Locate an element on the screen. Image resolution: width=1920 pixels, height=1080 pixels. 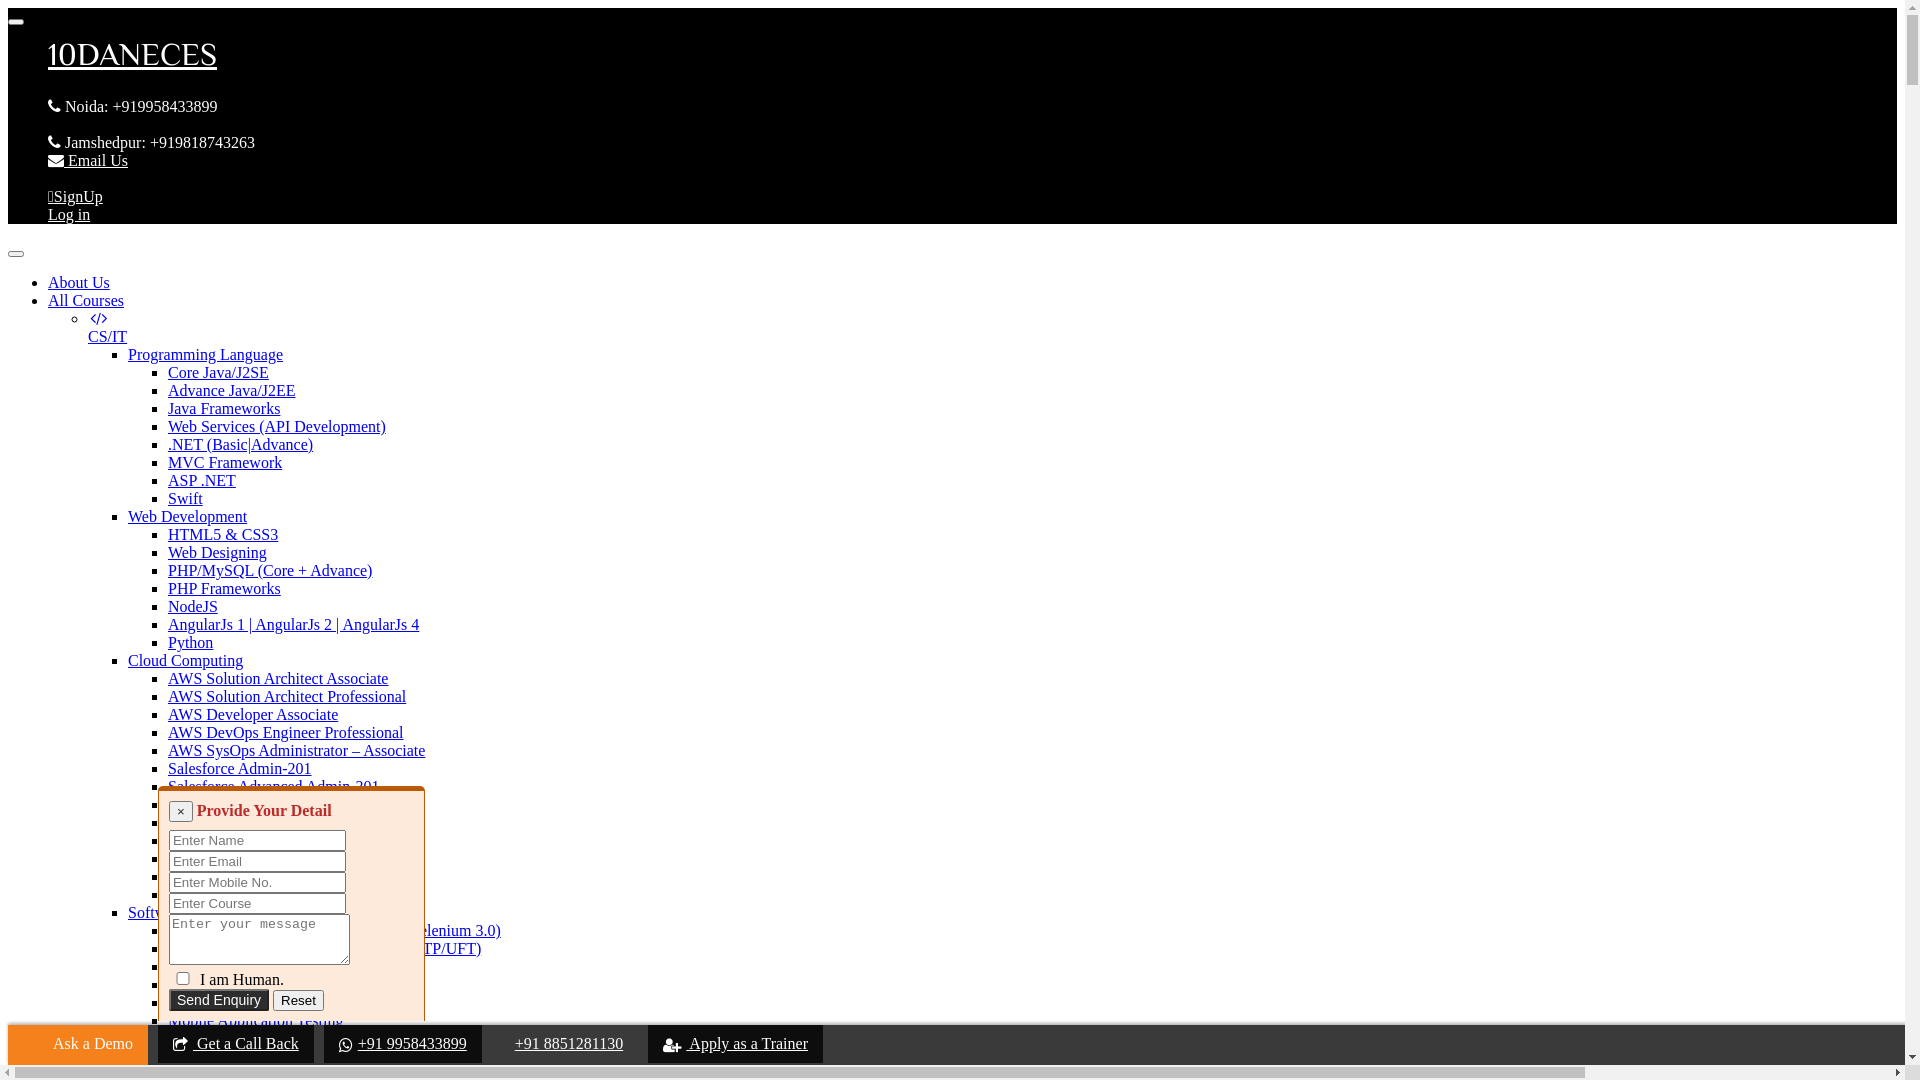
+91 9958433899 is located at coordinates (403, 1044).